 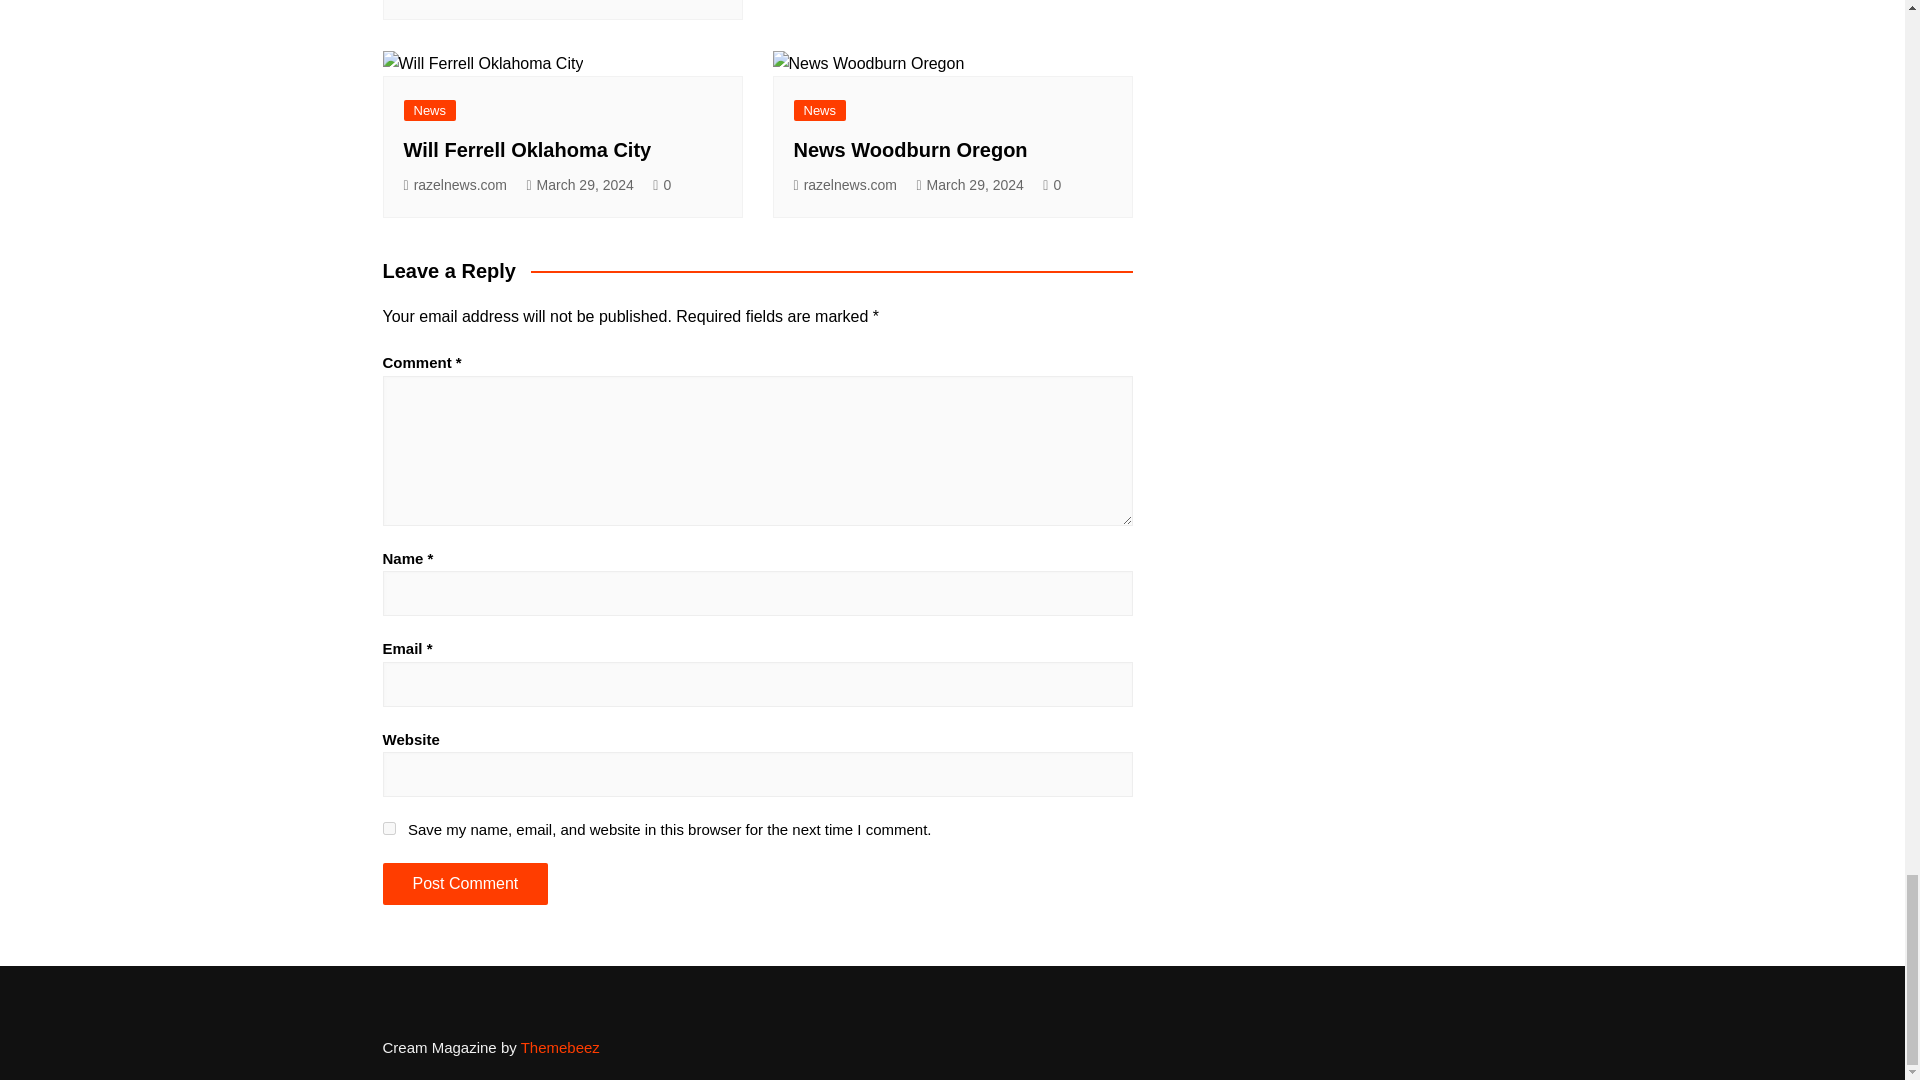 What do you see at coordinates (388, 828) in the screenshot?
I see `yes` at bounding box center [388, 828].